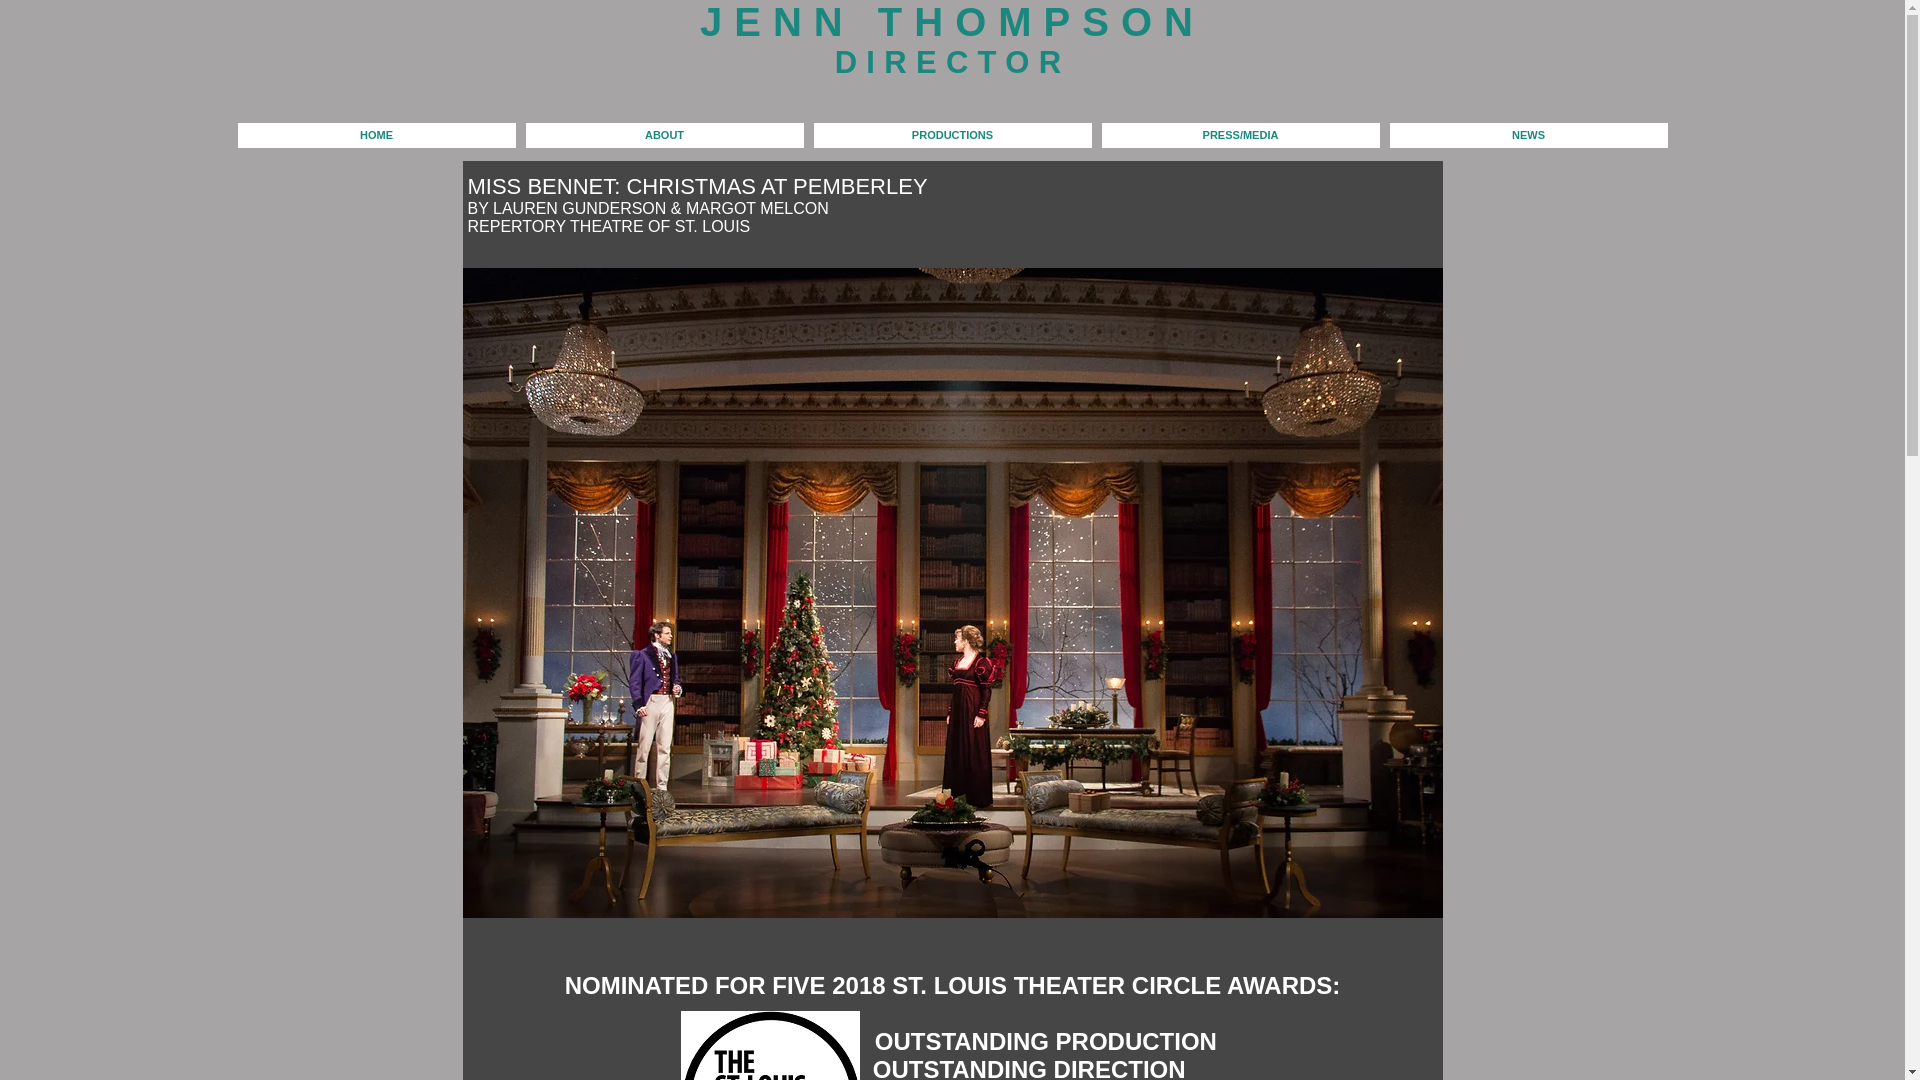 Image resolution: width=1920 pixels, height=1080 pixels. I want to click on HOME, so click(377, 135).